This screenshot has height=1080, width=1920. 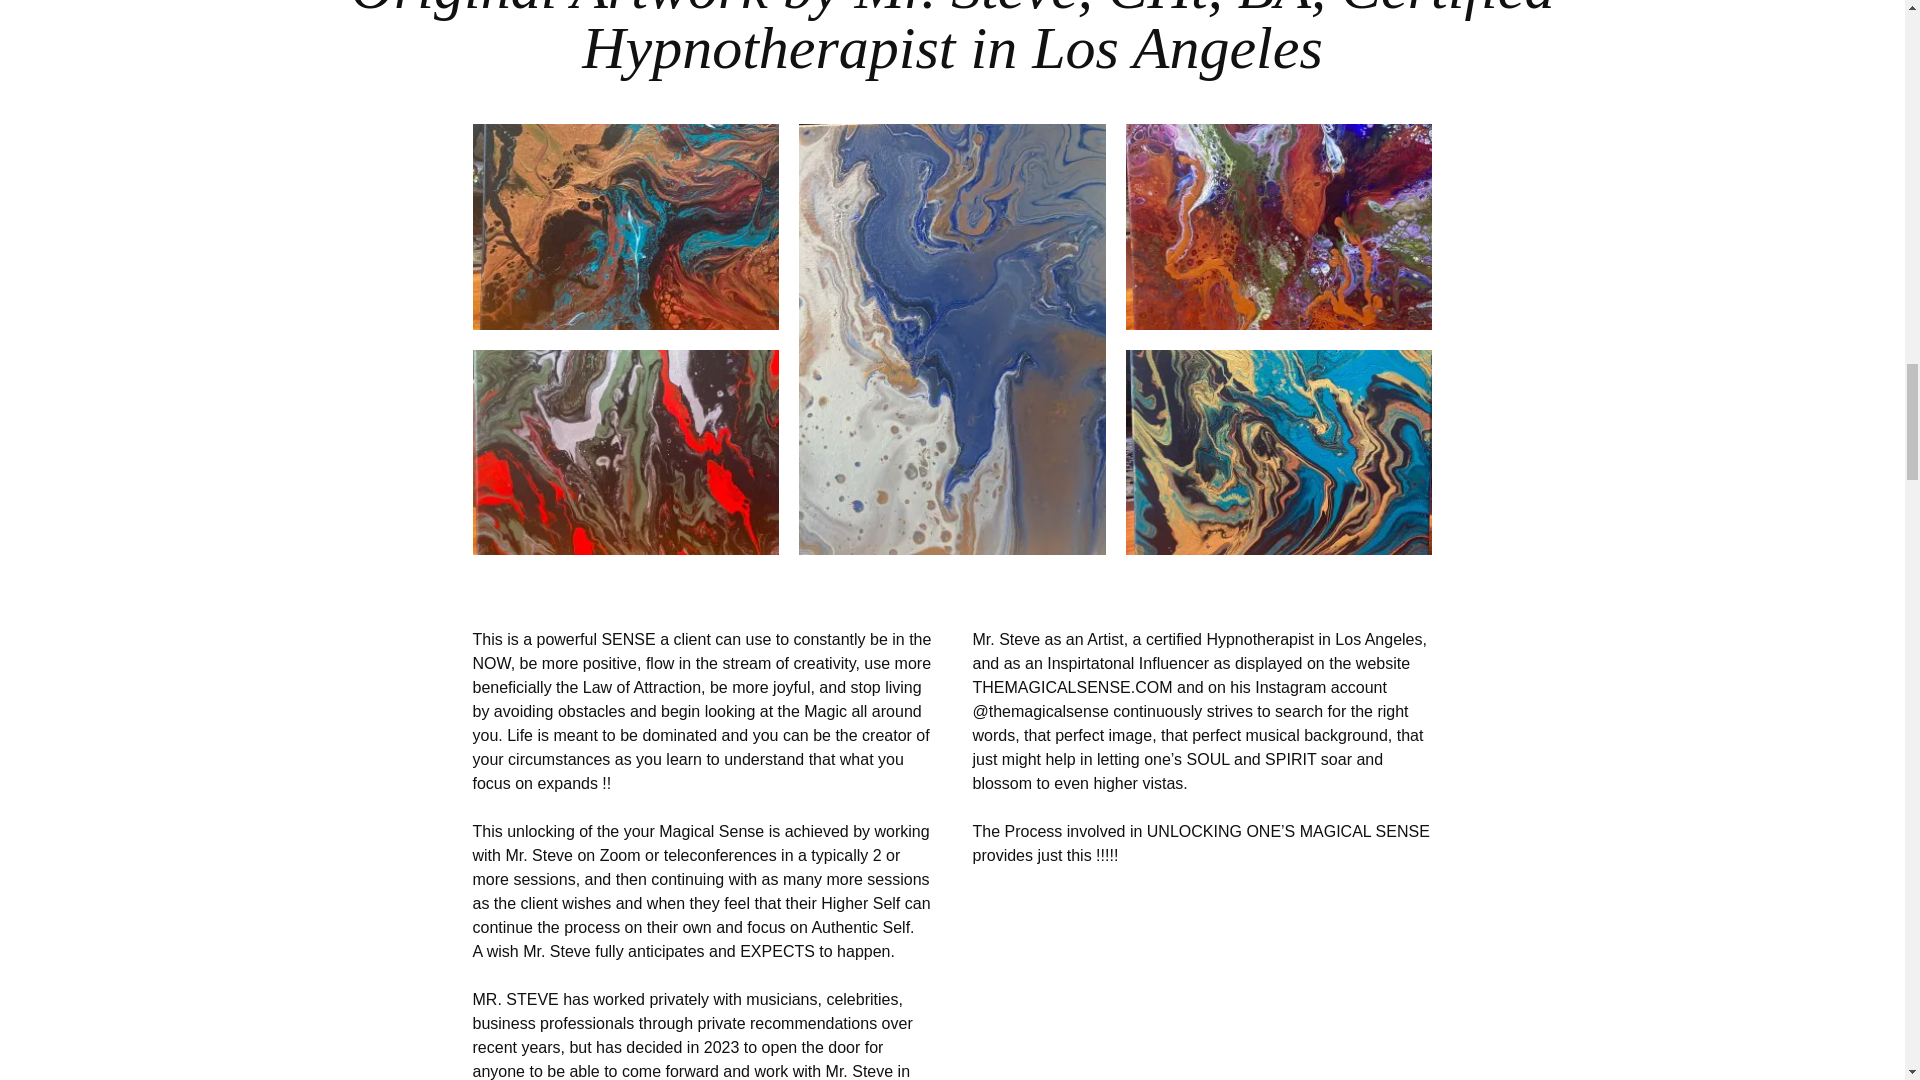 I want to click on img-14, so click(x=626, y=226).